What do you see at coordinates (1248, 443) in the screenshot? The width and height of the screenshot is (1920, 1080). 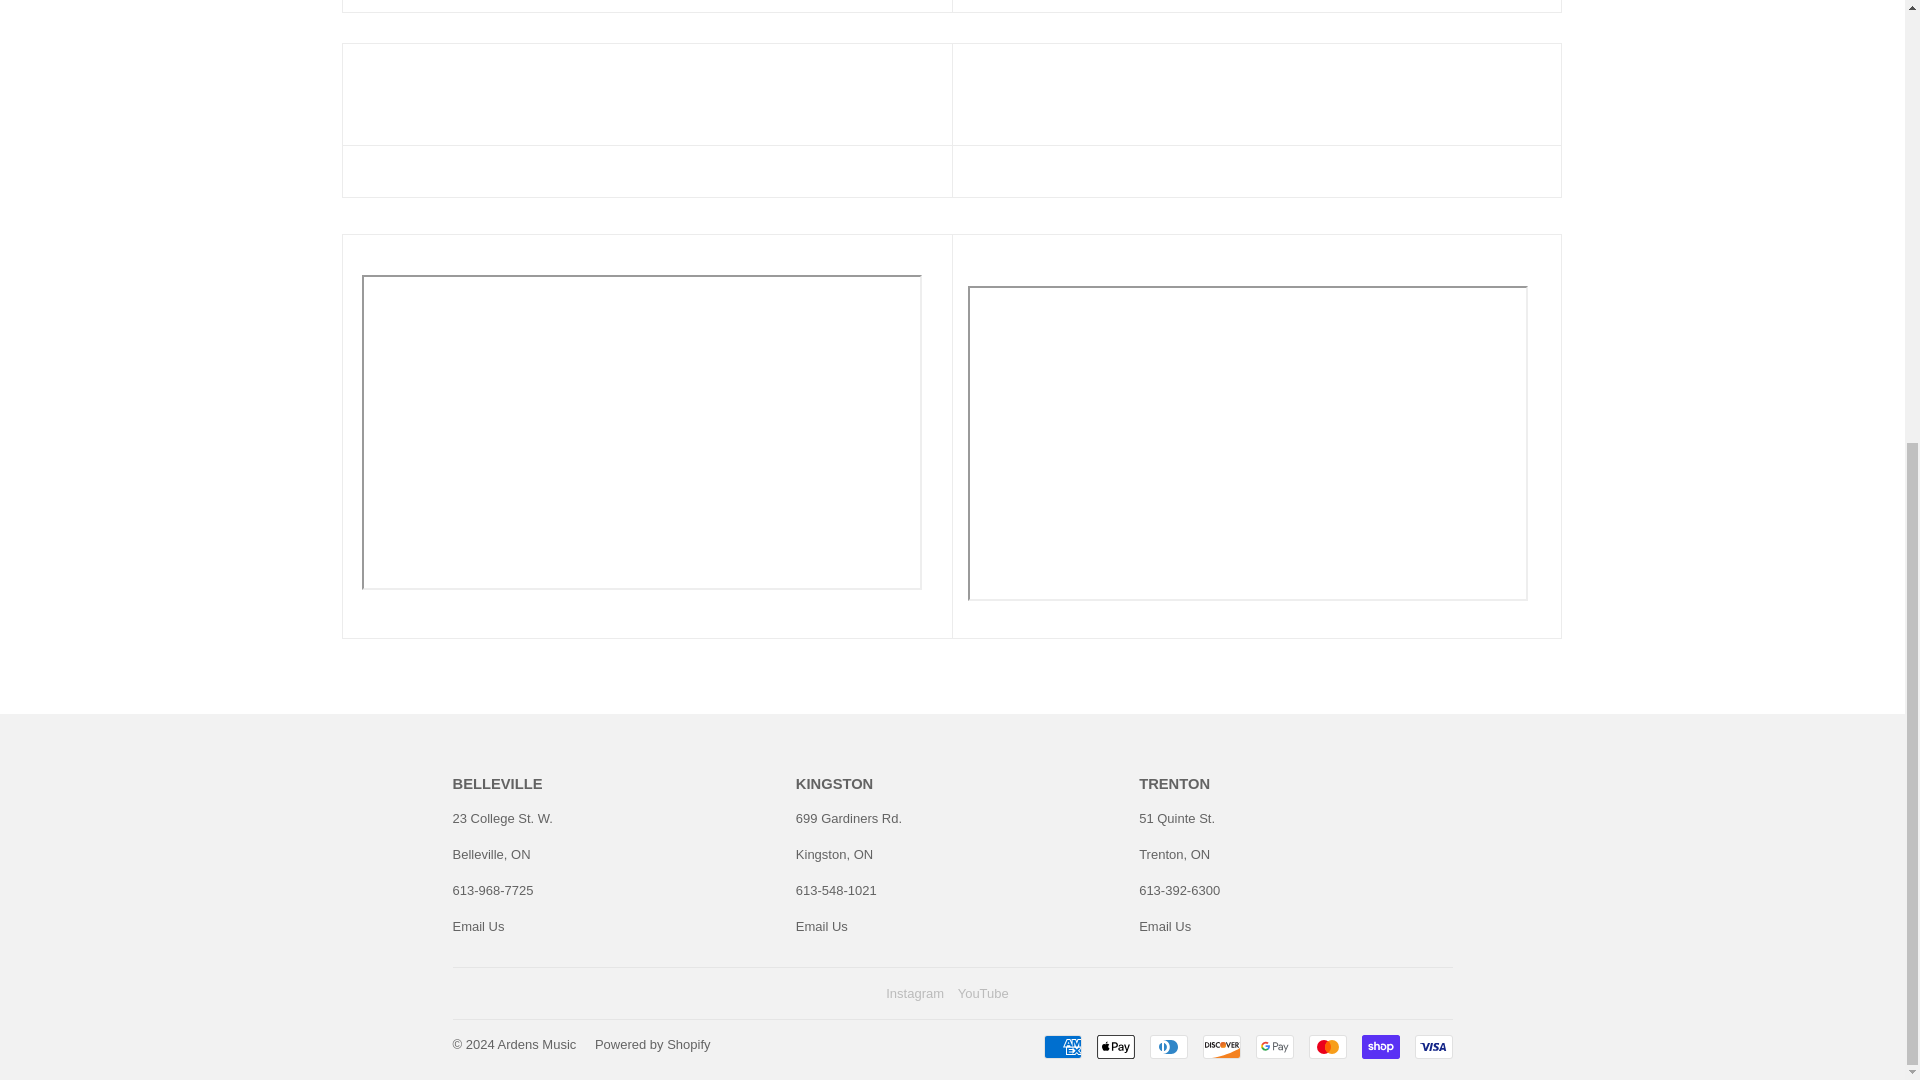 I see `YouTube video player` at bounding box center [1248, 443].